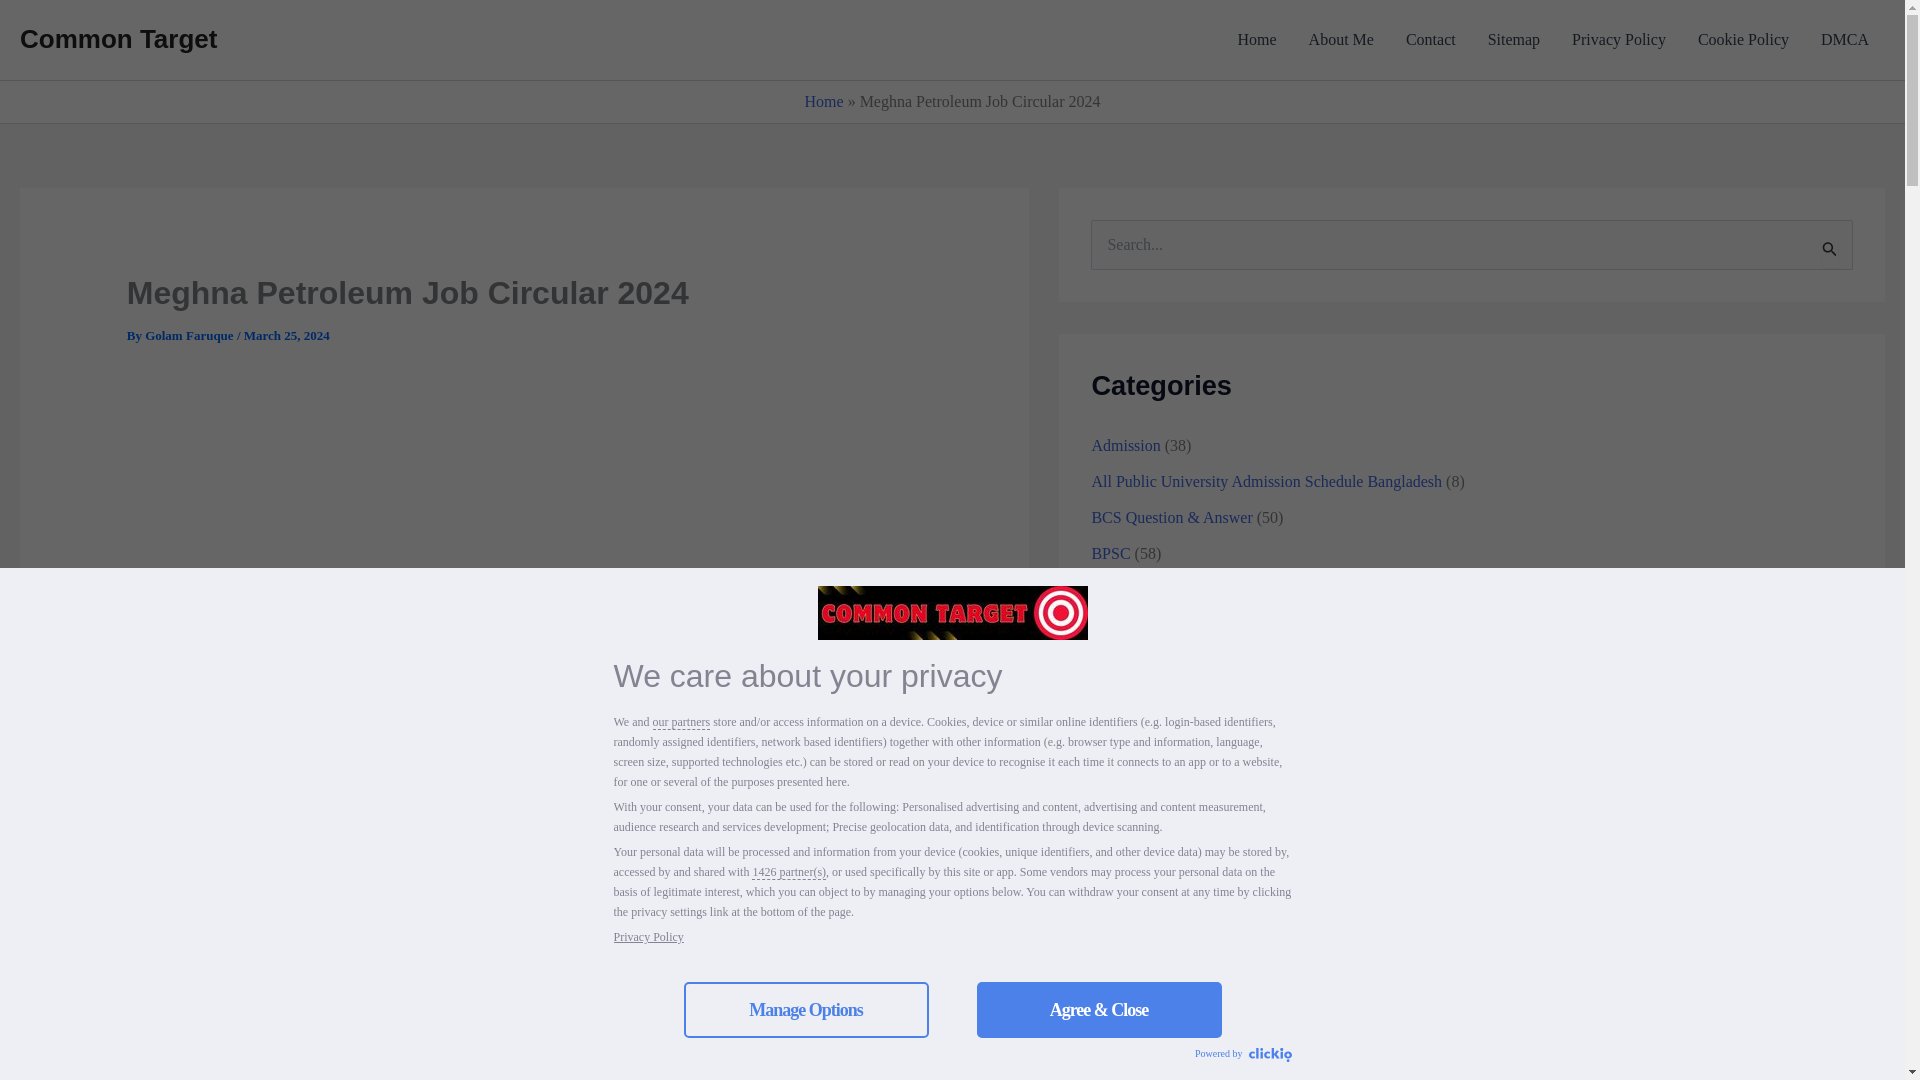  Describe the element at coordinates (1514, 40) in the screenshot. I see `Sitemap` at that location.